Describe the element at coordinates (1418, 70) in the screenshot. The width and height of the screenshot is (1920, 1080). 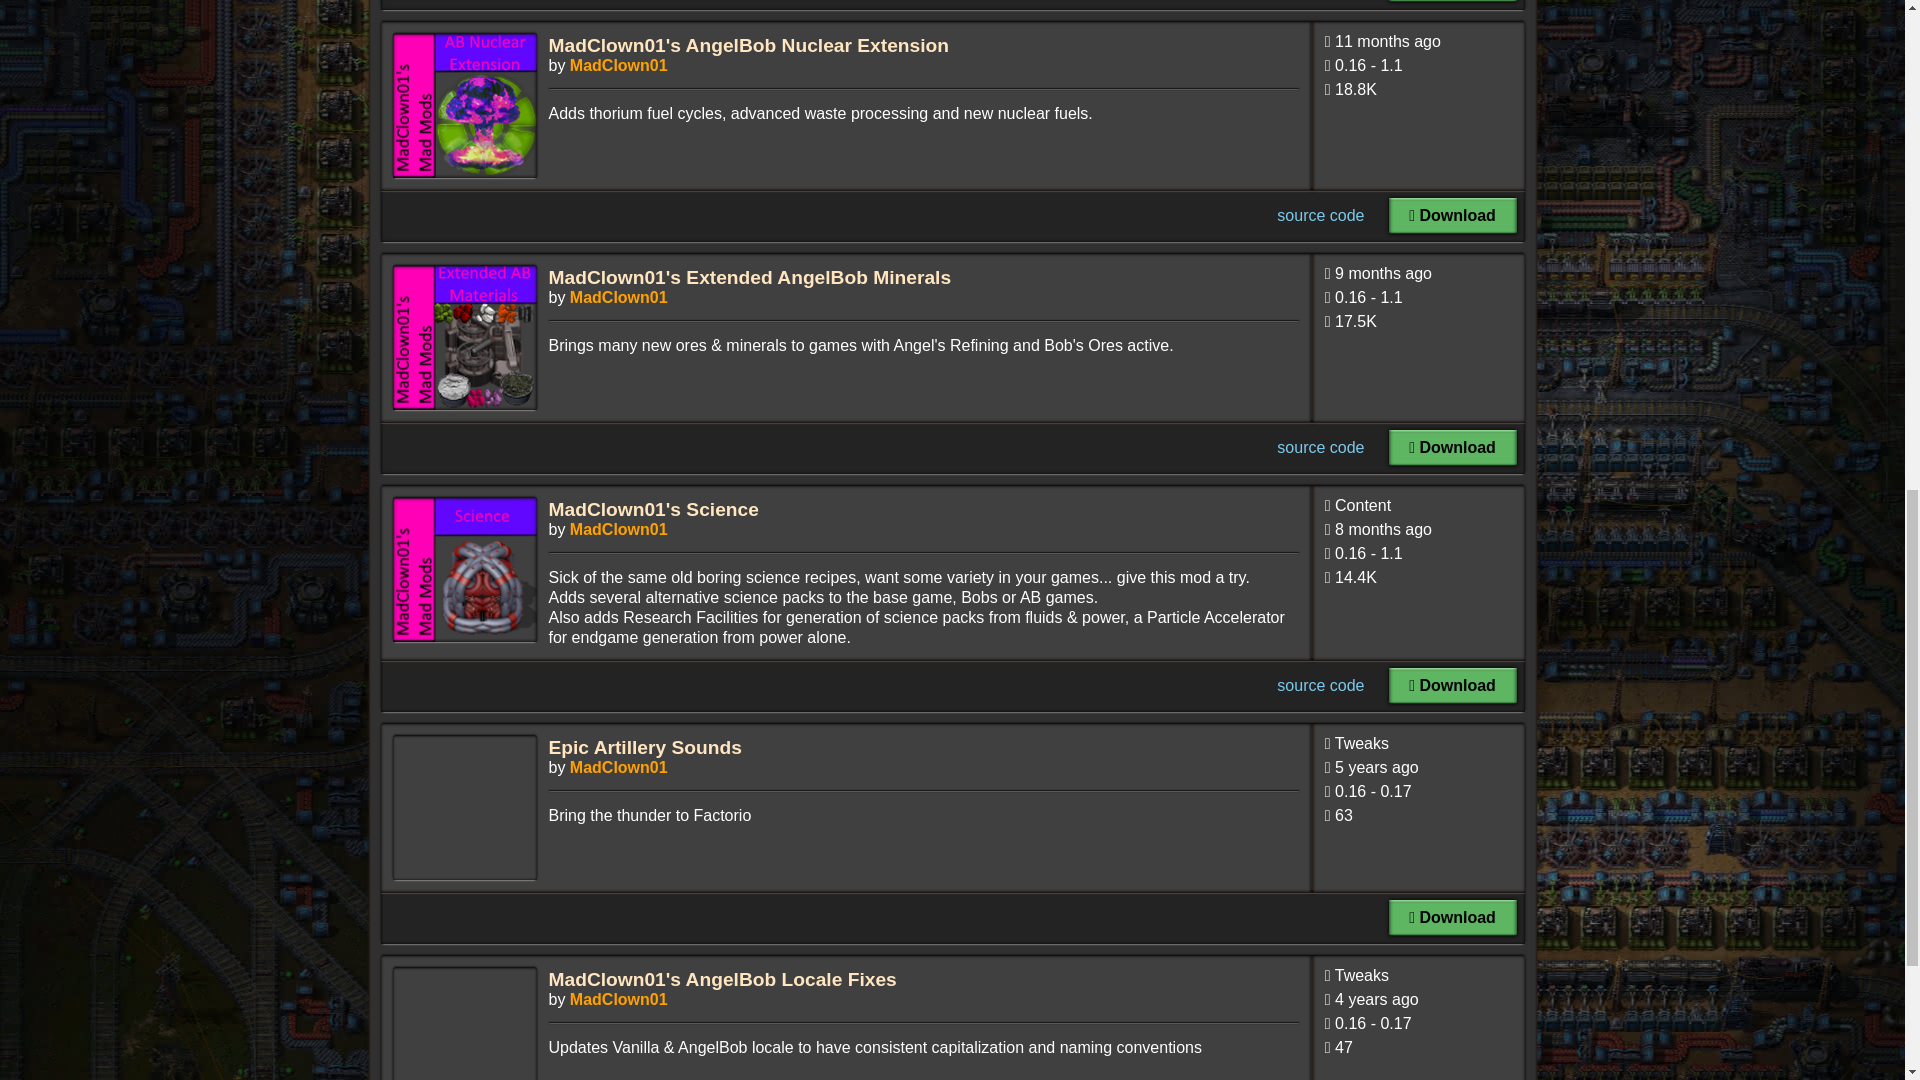
I see `Available for these Factorio versions` at that location.